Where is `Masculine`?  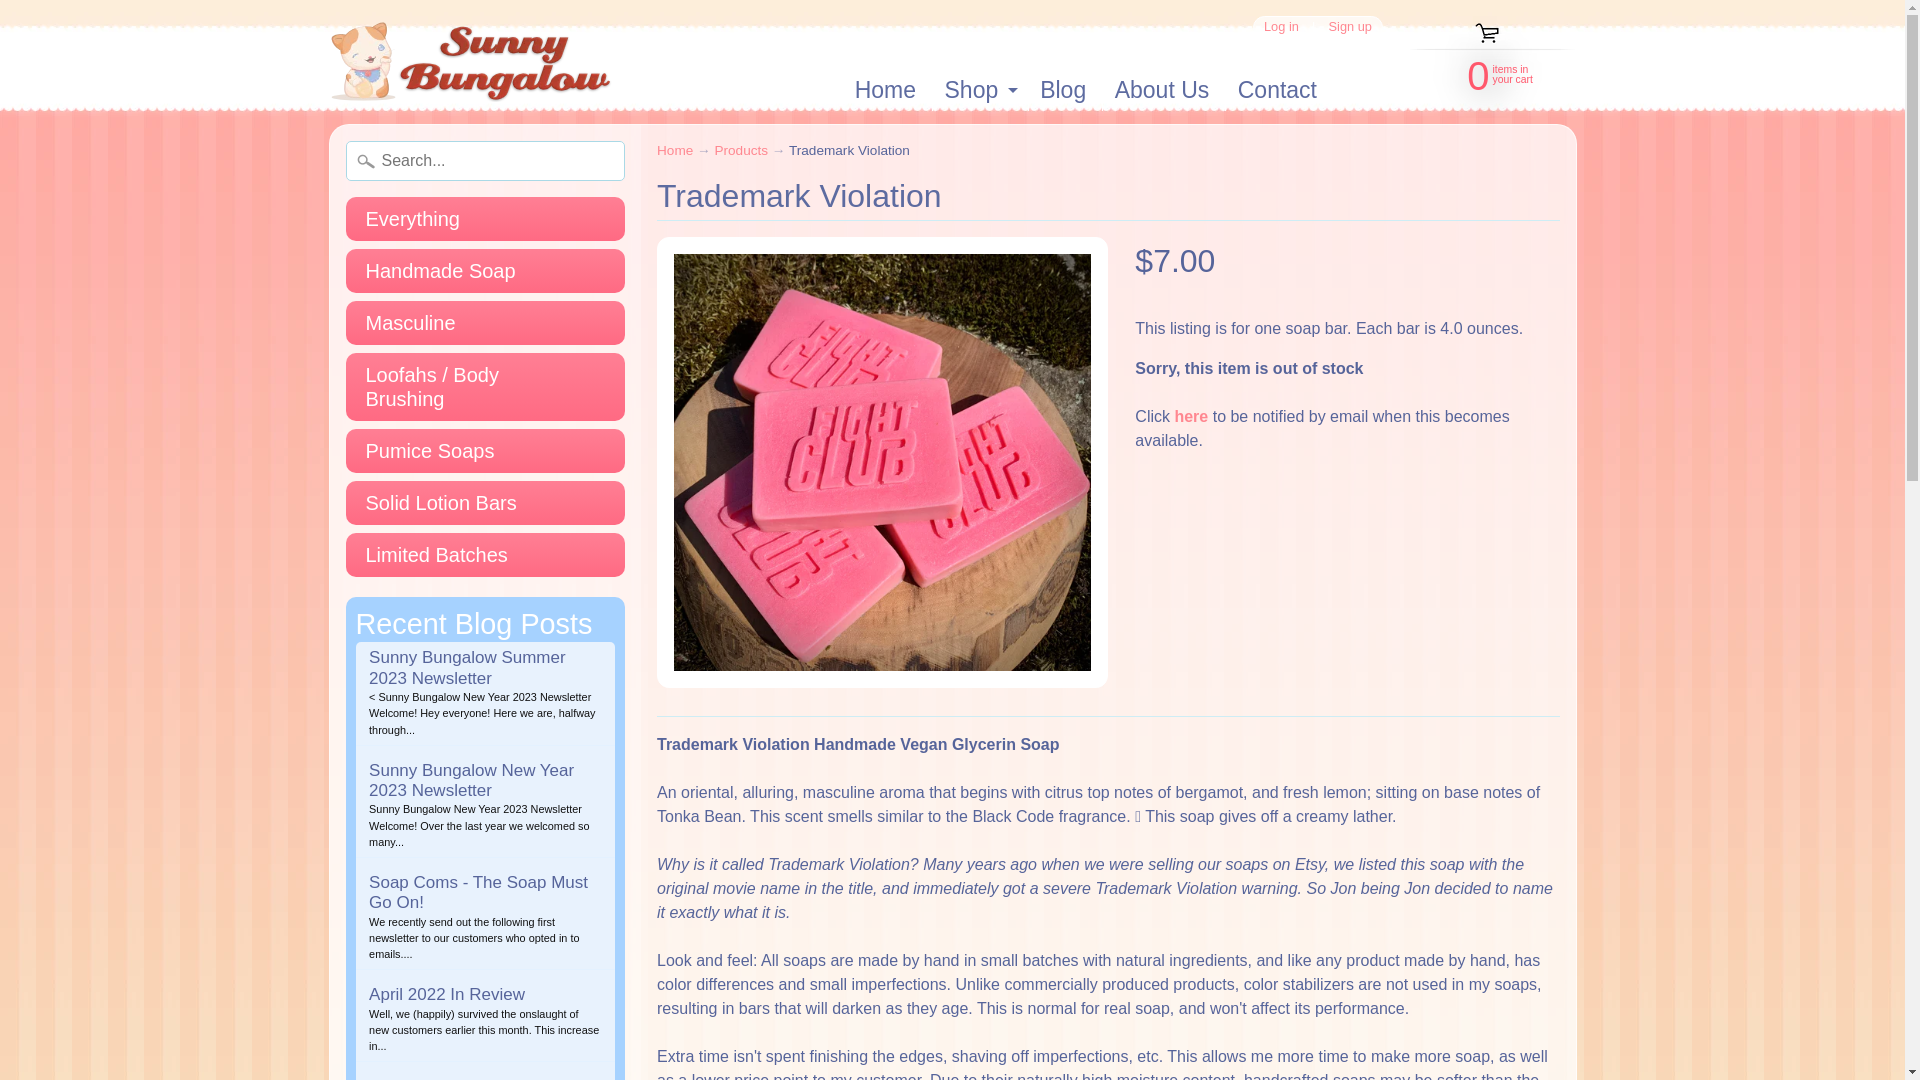 Masculine is located at coordinates (1162, 90).